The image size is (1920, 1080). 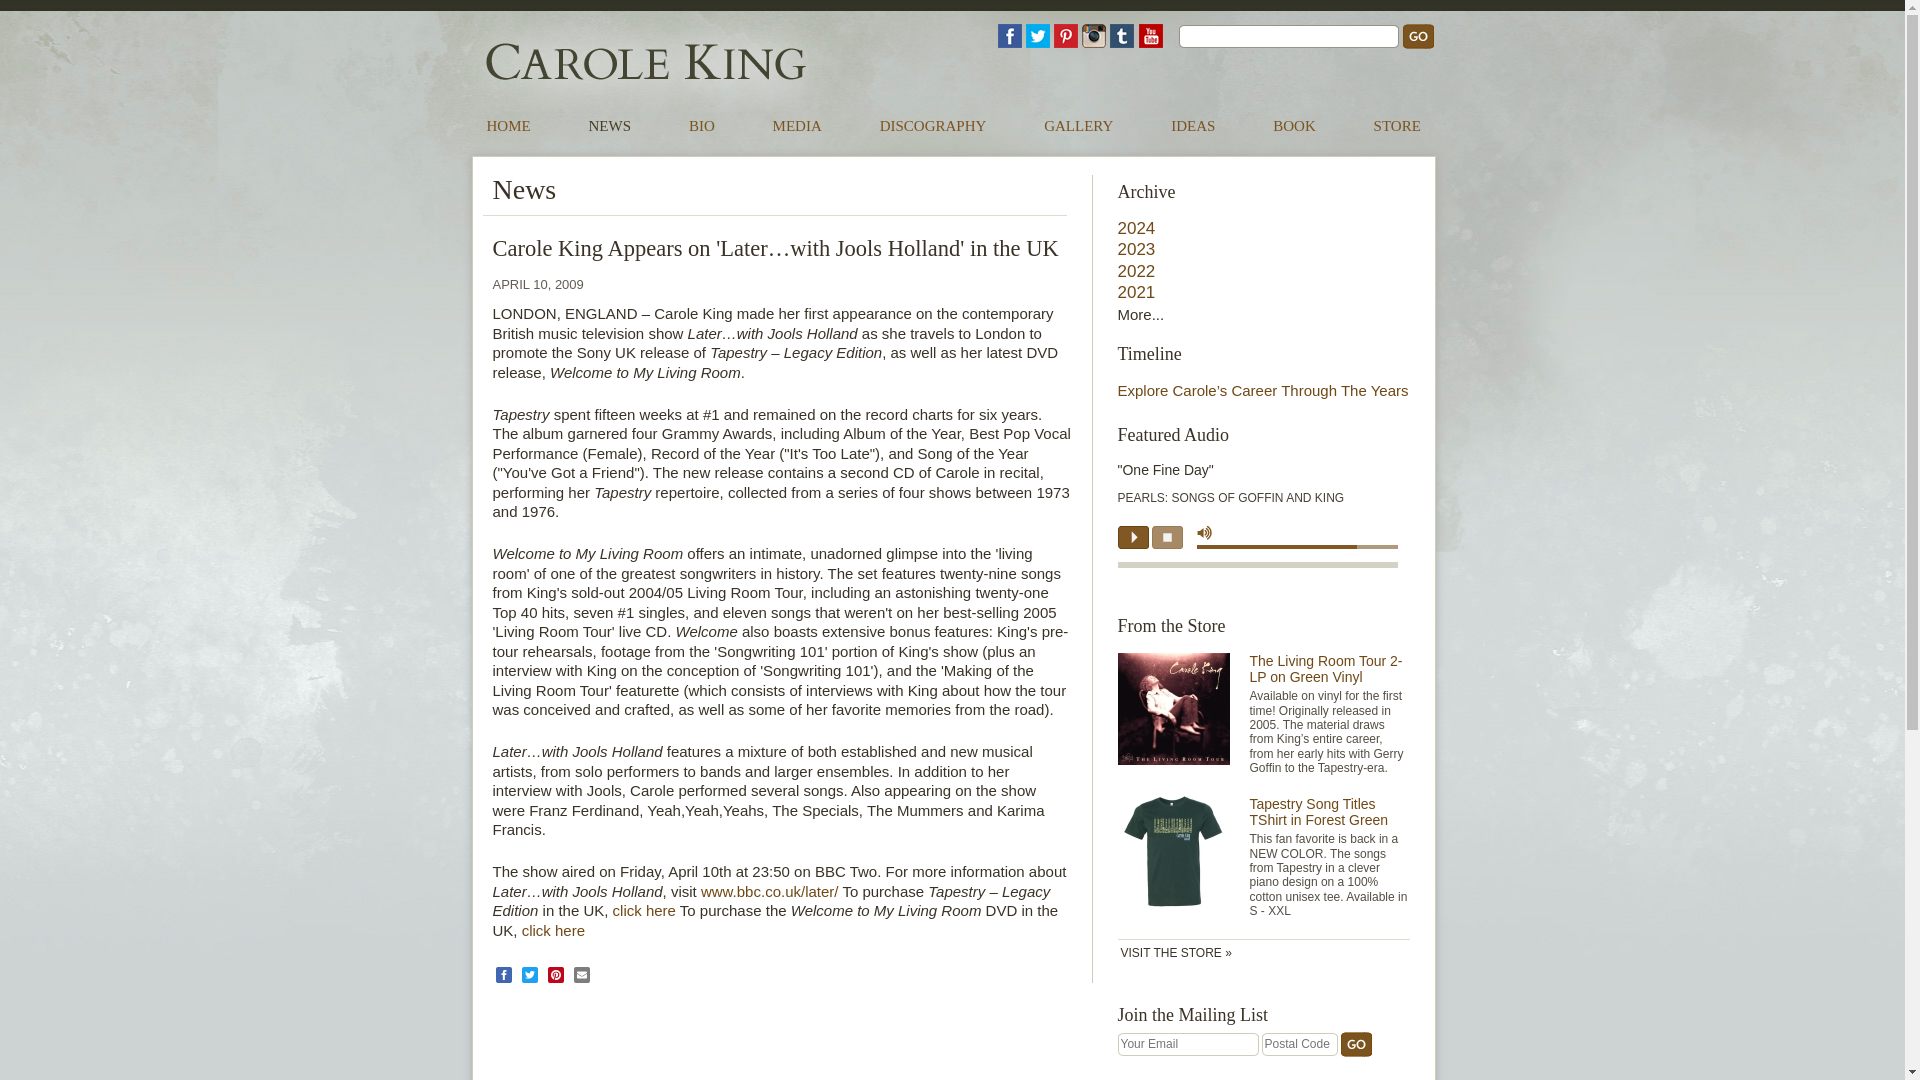 What do you see at coordinates (1136, 249) in the screenshot?
I see `2023` at bounding box center [1136, 249].